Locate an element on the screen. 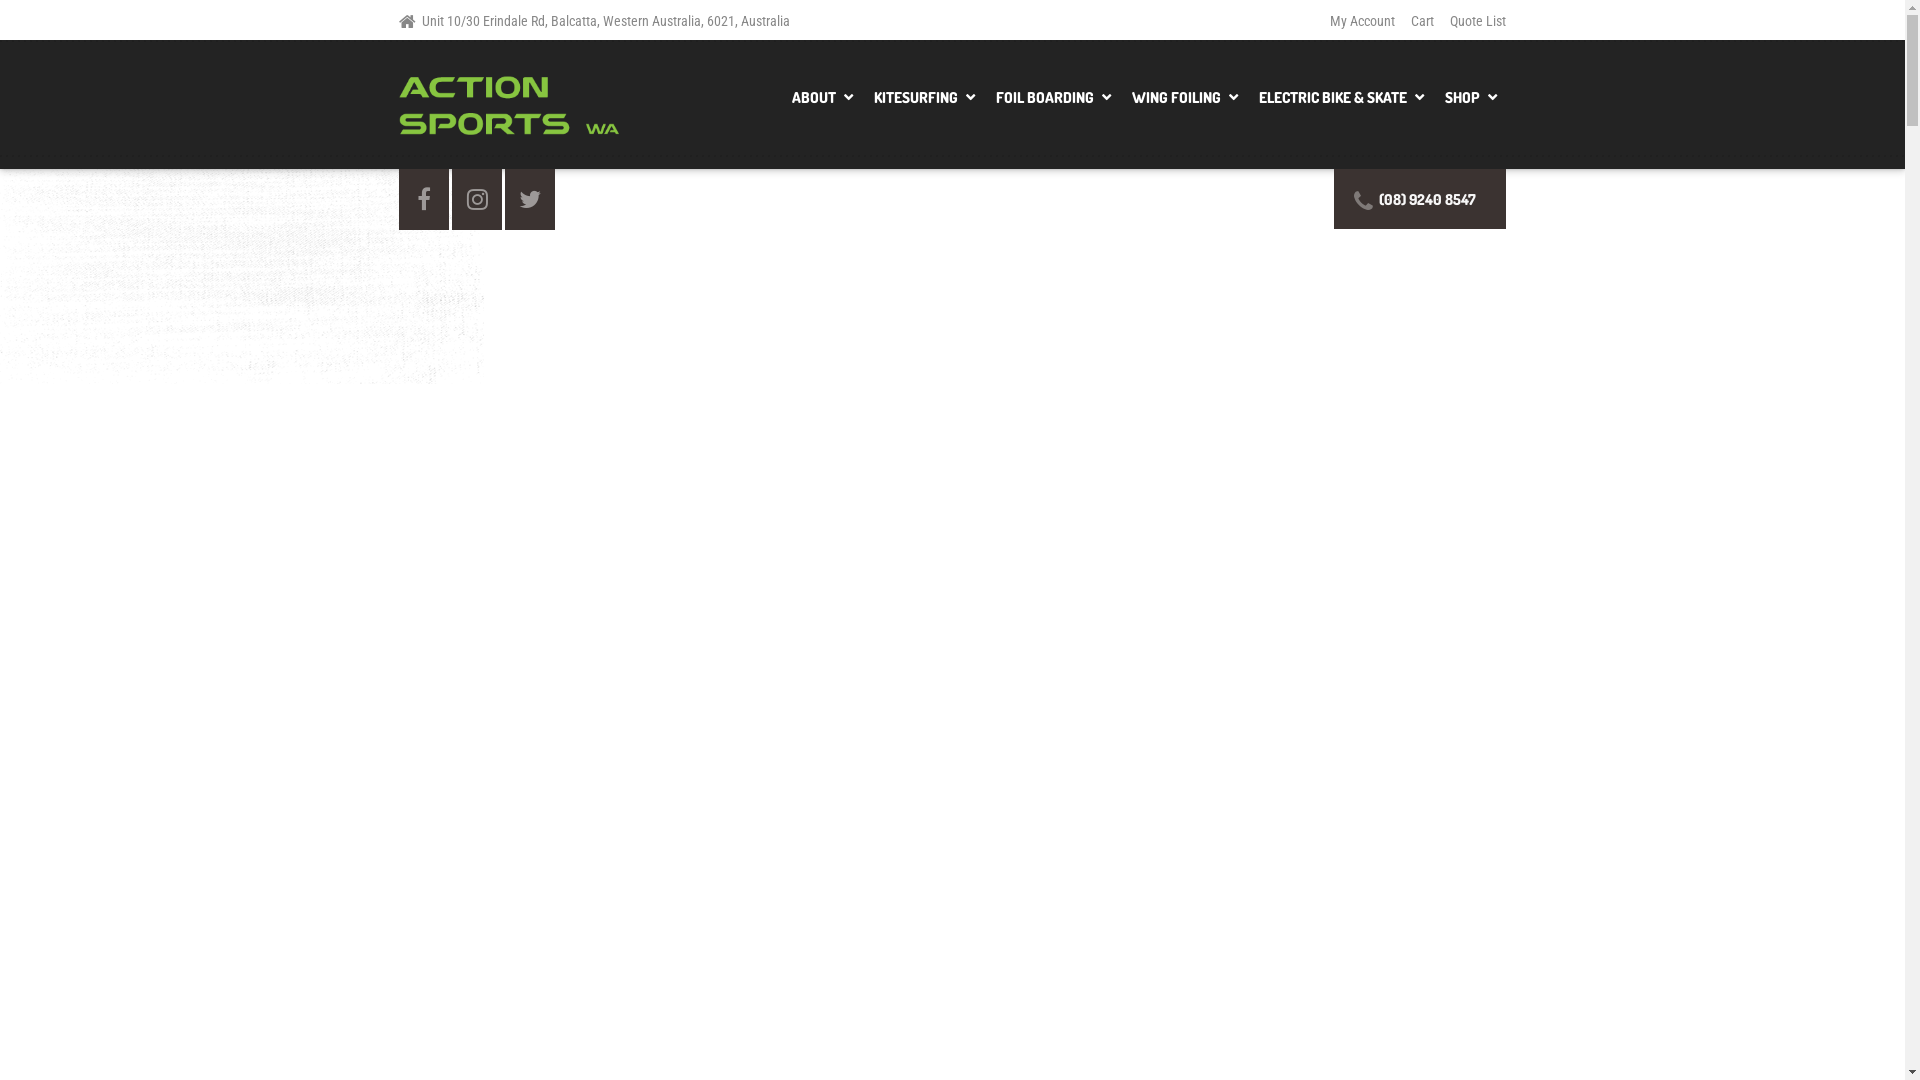  Quote List is located at coordinates (1474, 20).